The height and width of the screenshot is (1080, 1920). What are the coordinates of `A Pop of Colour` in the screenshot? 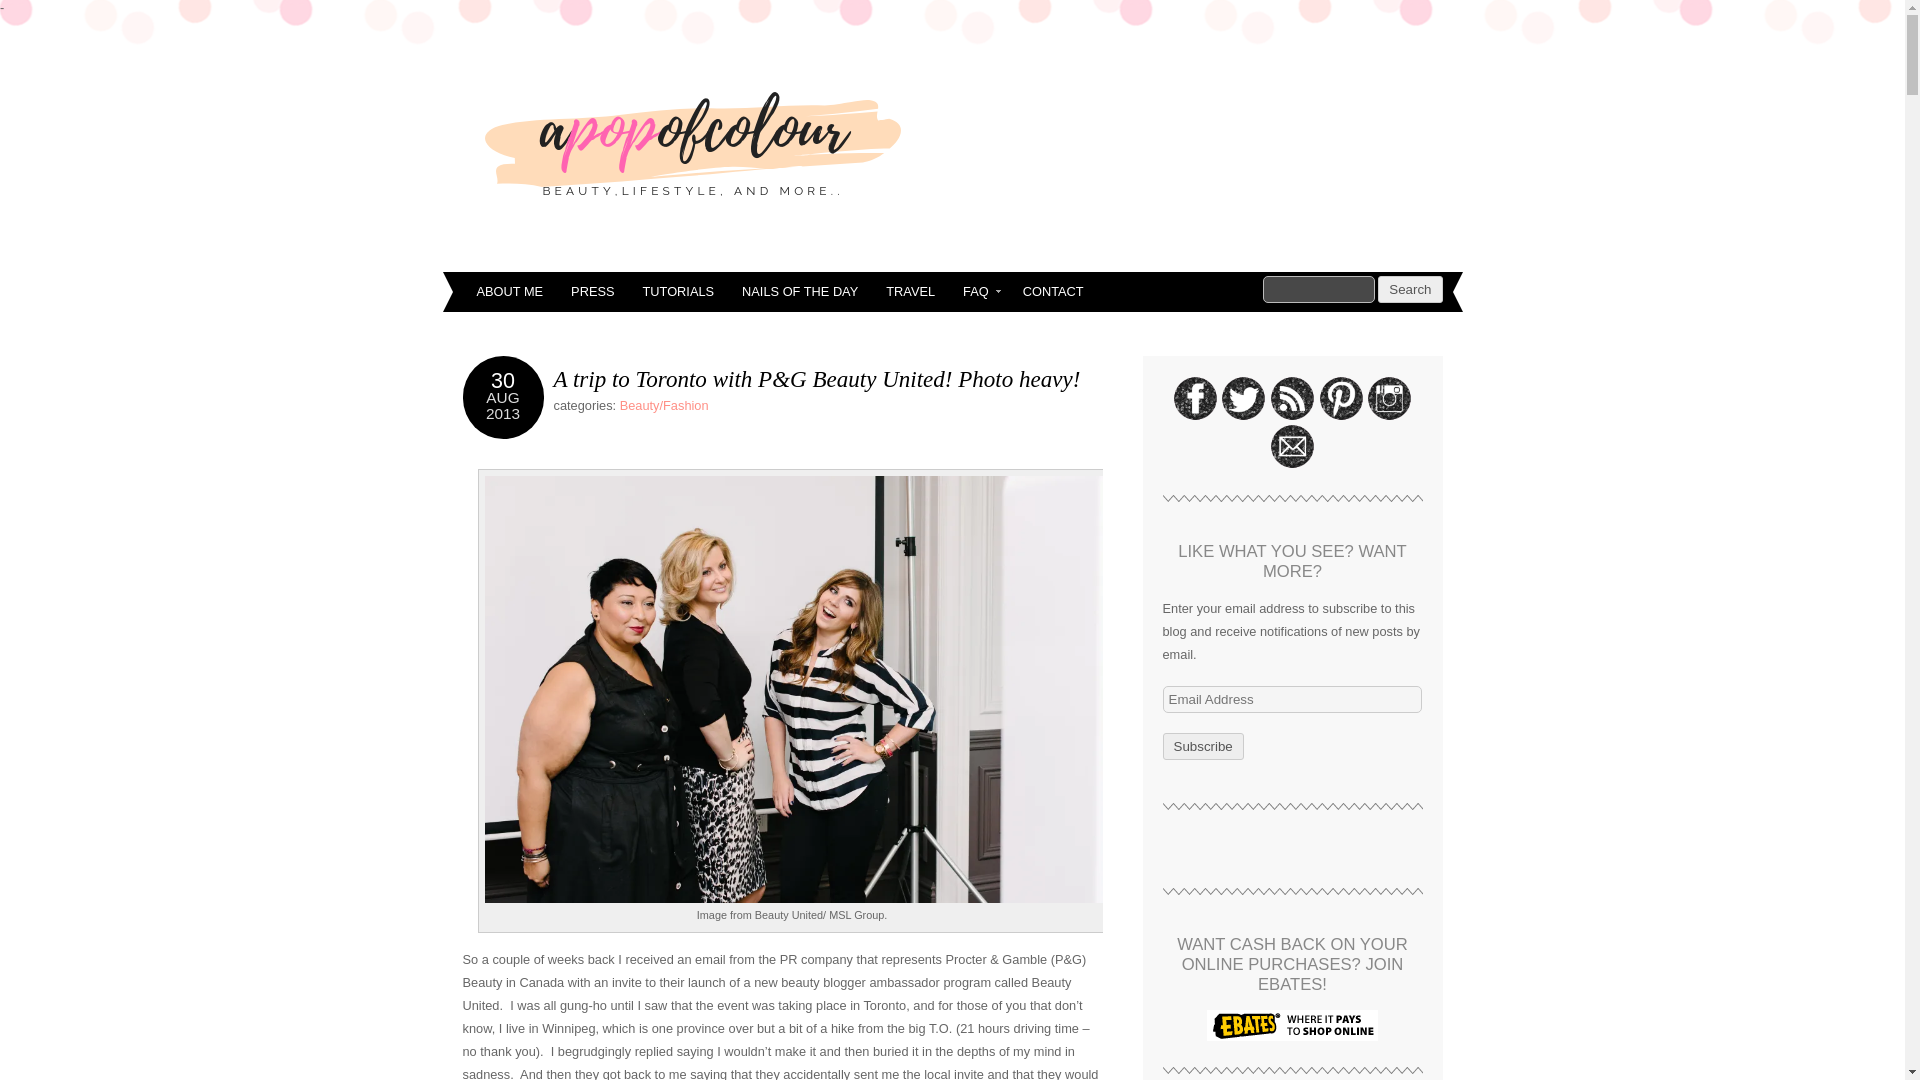 It's located at (692, 142).